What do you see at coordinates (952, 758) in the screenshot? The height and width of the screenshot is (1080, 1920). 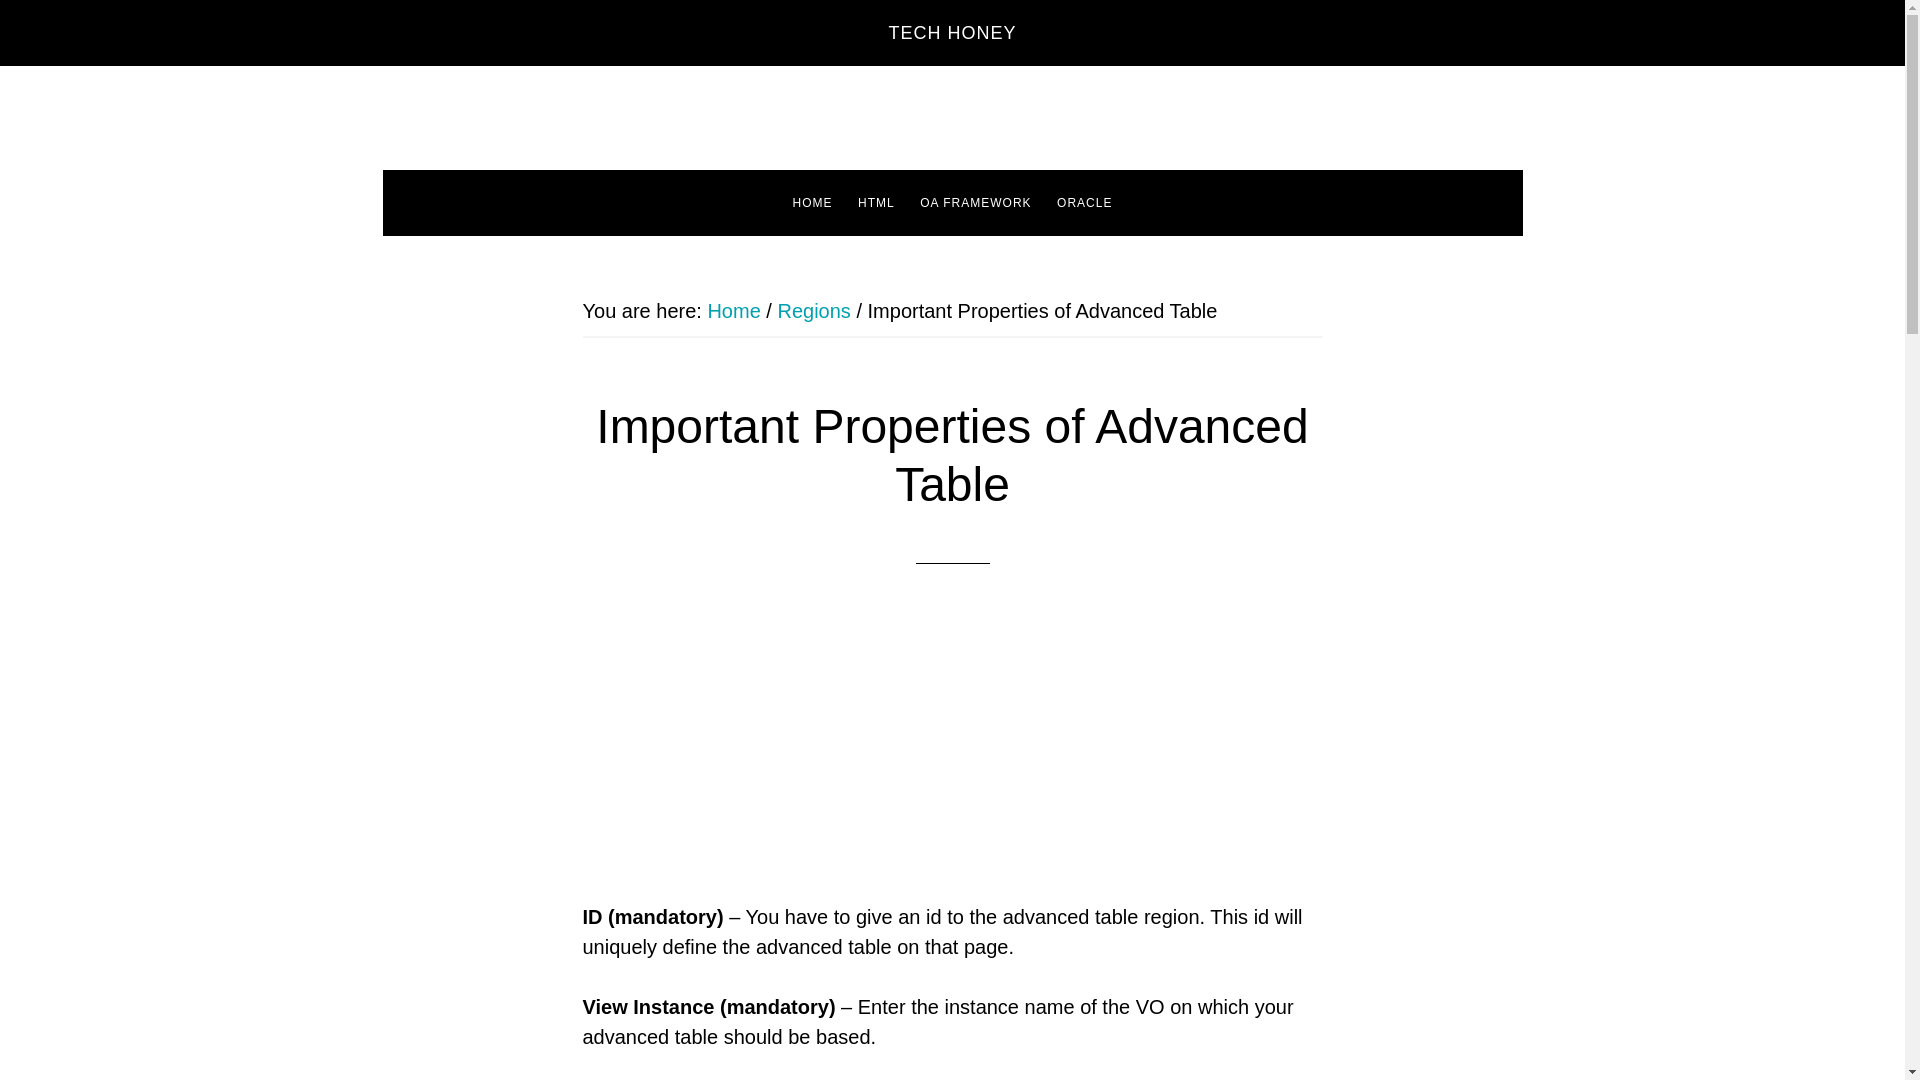 I see `Advertisement` at bounding box center [952, 758].